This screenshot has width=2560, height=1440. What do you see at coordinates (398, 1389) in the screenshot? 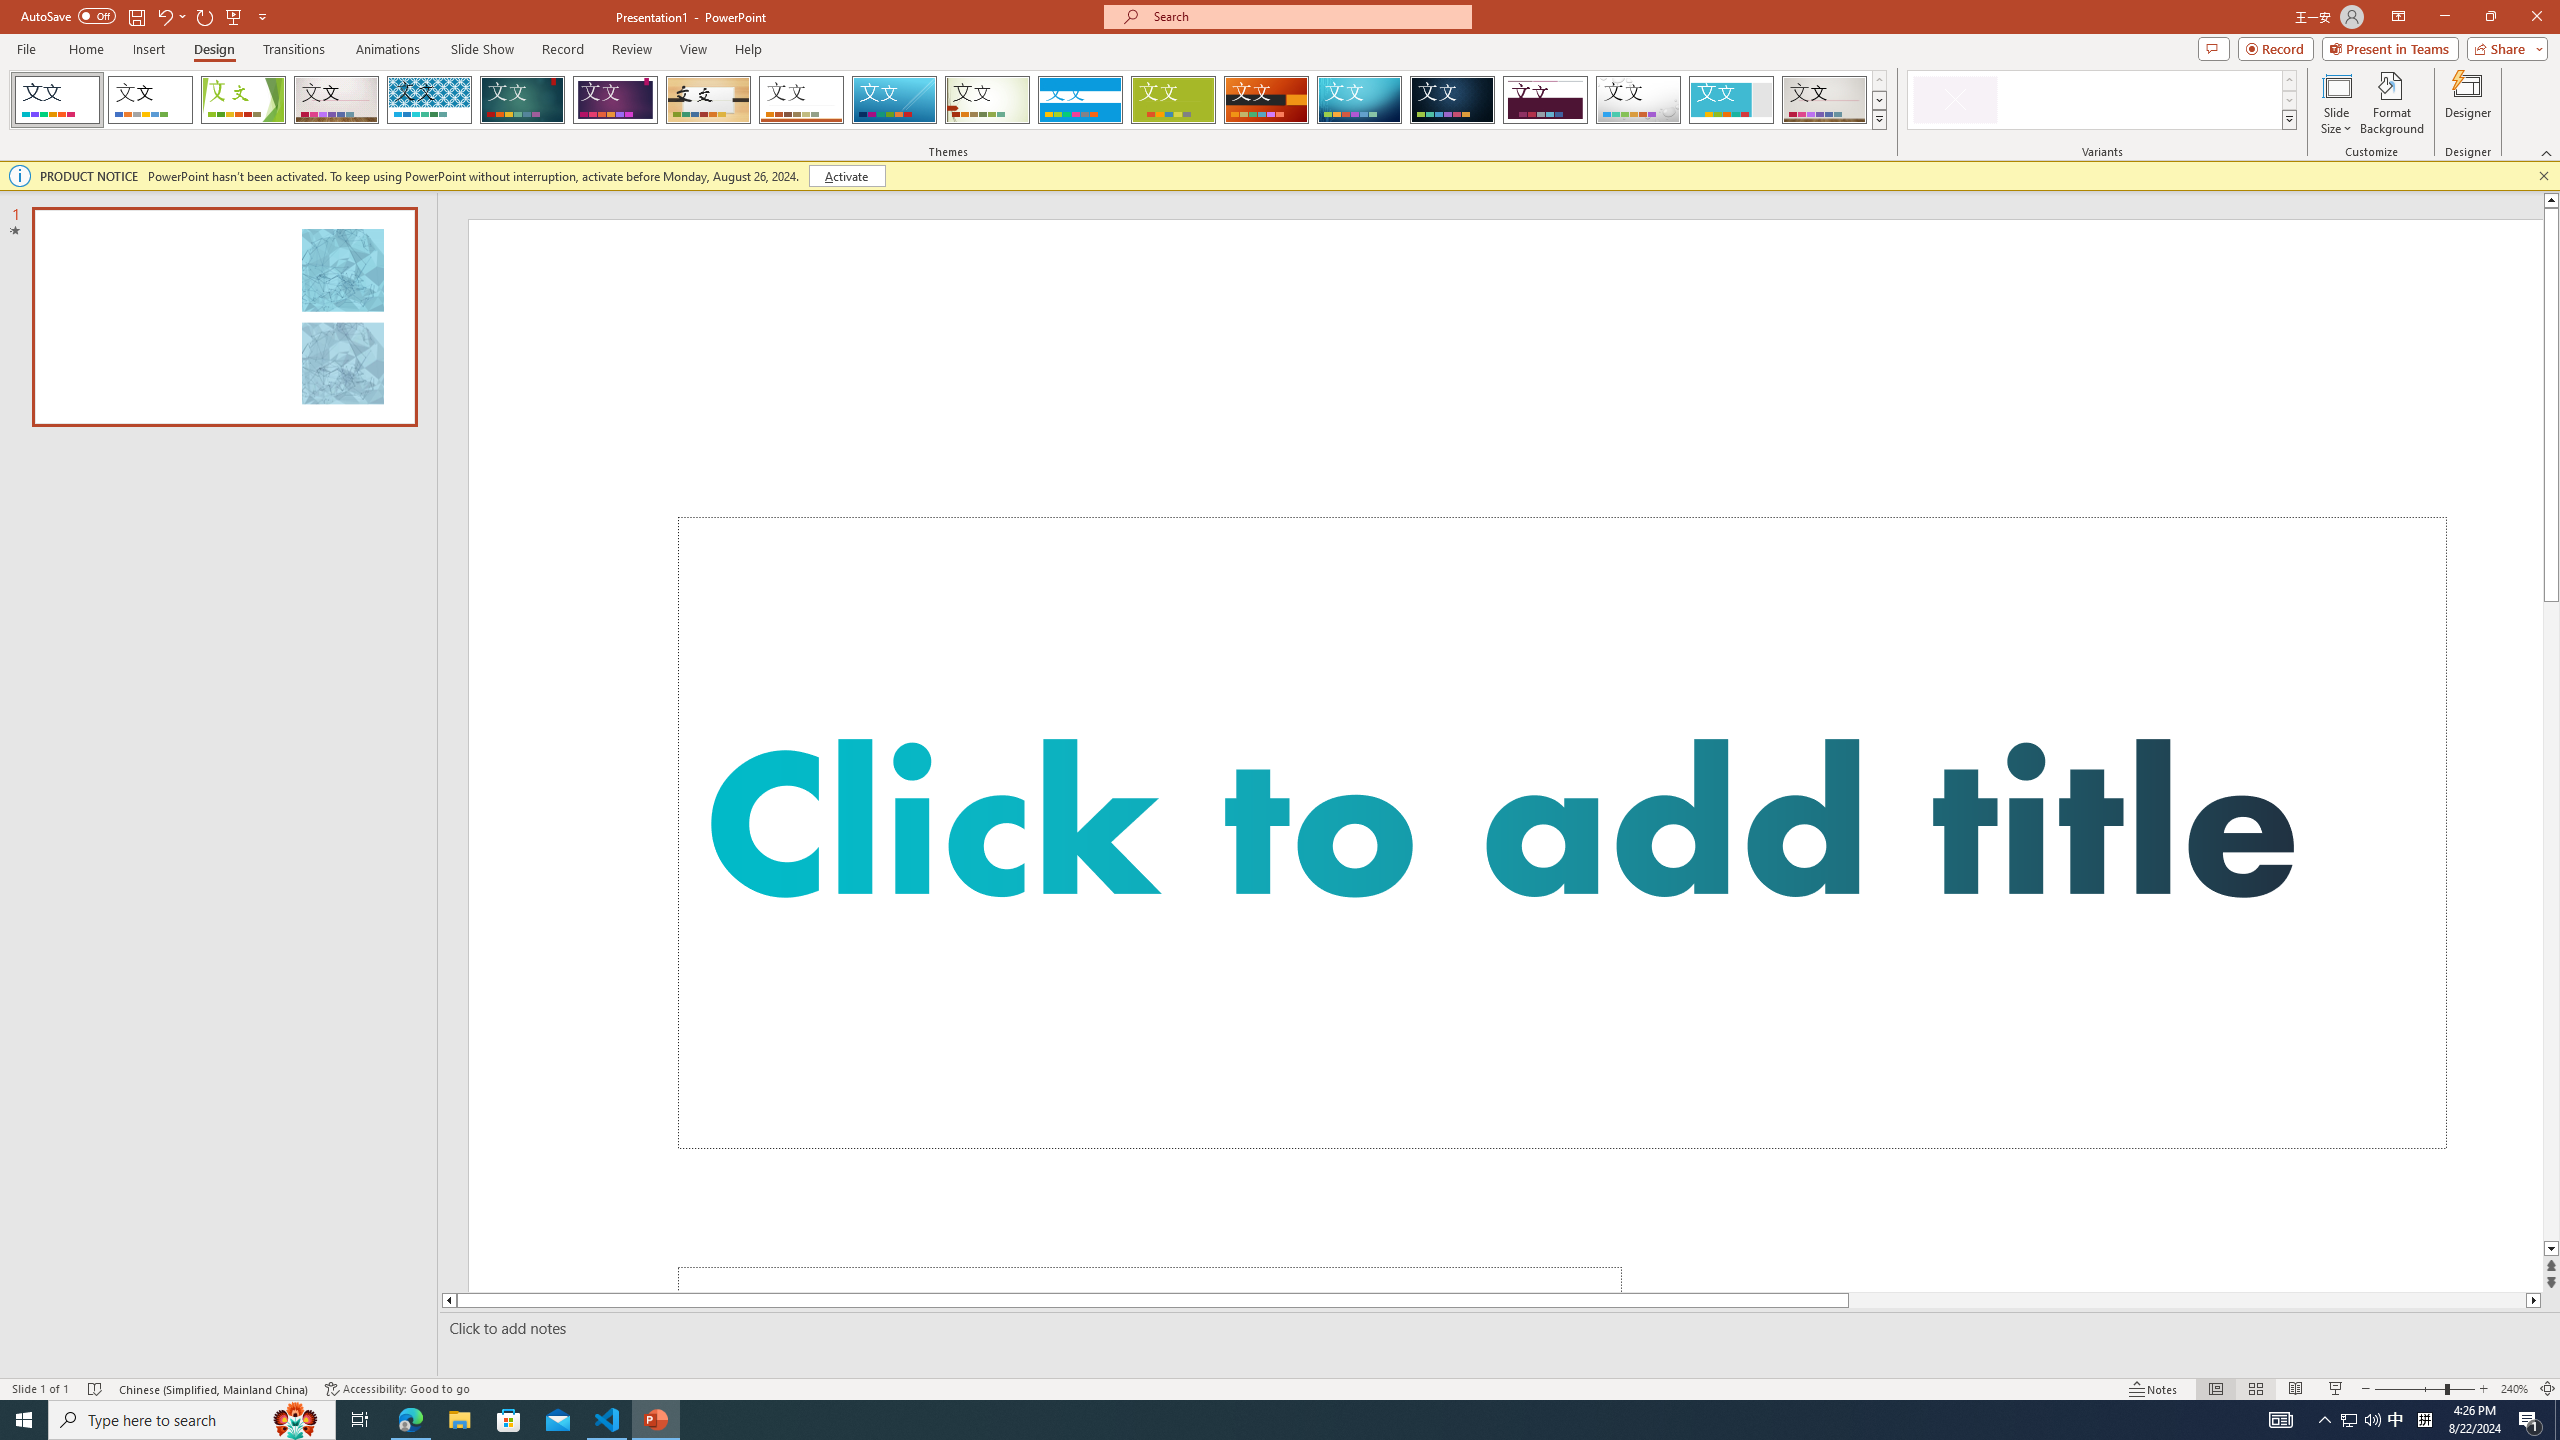
I see `Accessibility Checker Accessibility: Good to go` at bounding box center [398, 1389].